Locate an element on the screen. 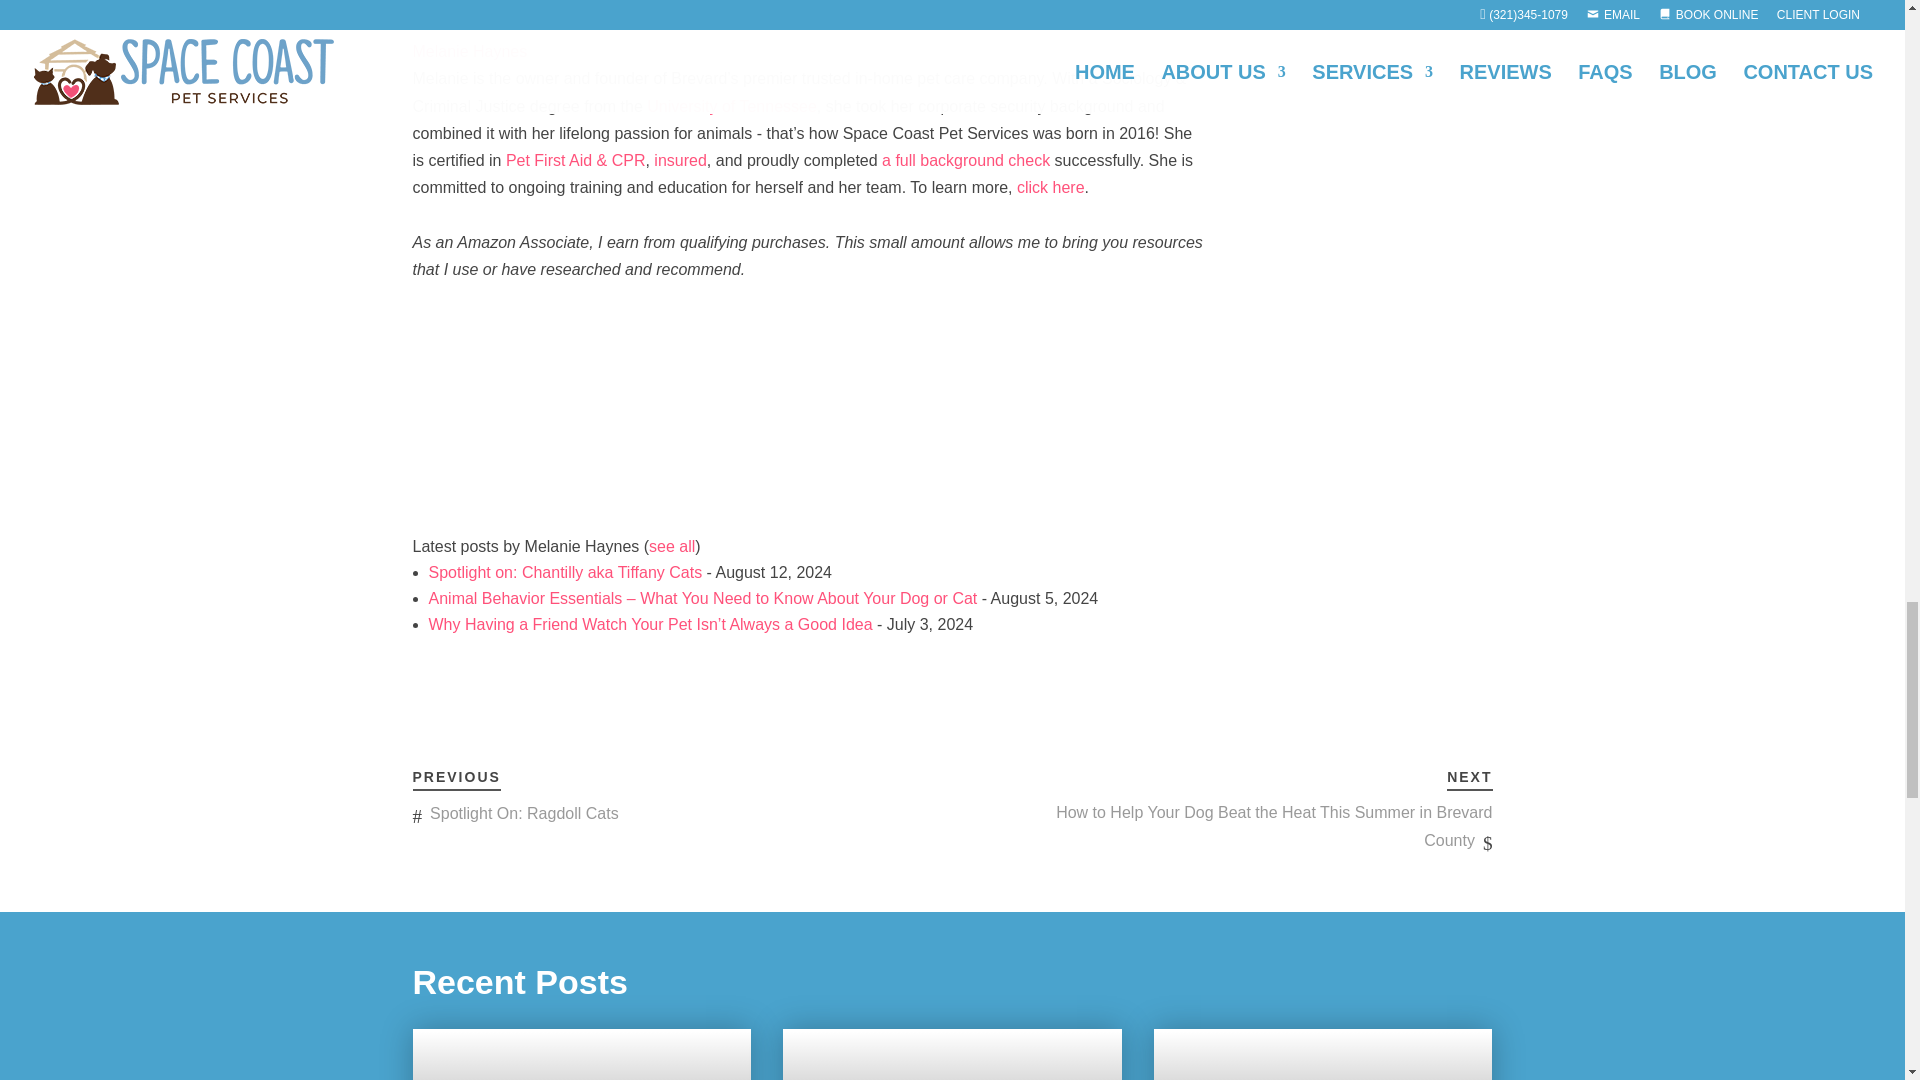 The width and height of the screenshot is (1920, 1080). see all is located at coordinates (672, 546).